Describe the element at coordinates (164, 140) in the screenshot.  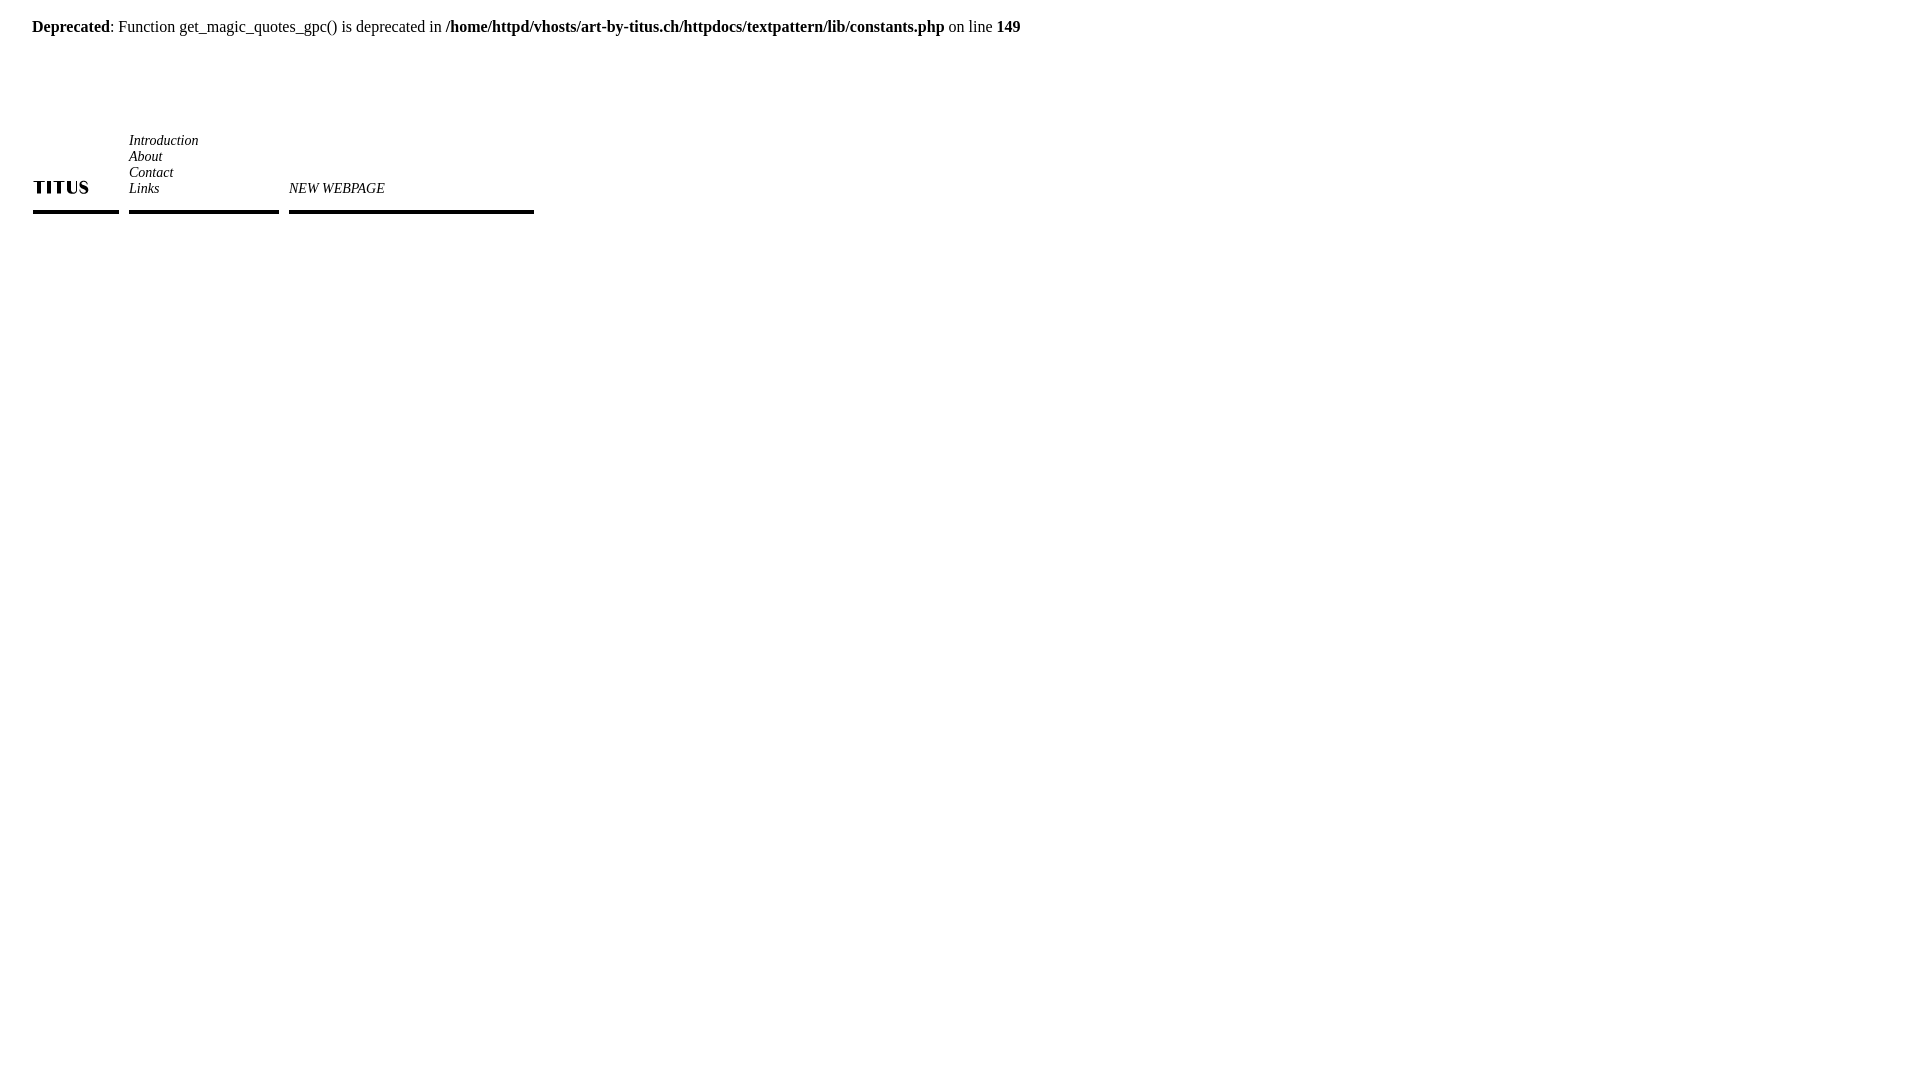
I see `Introduction` at that location.